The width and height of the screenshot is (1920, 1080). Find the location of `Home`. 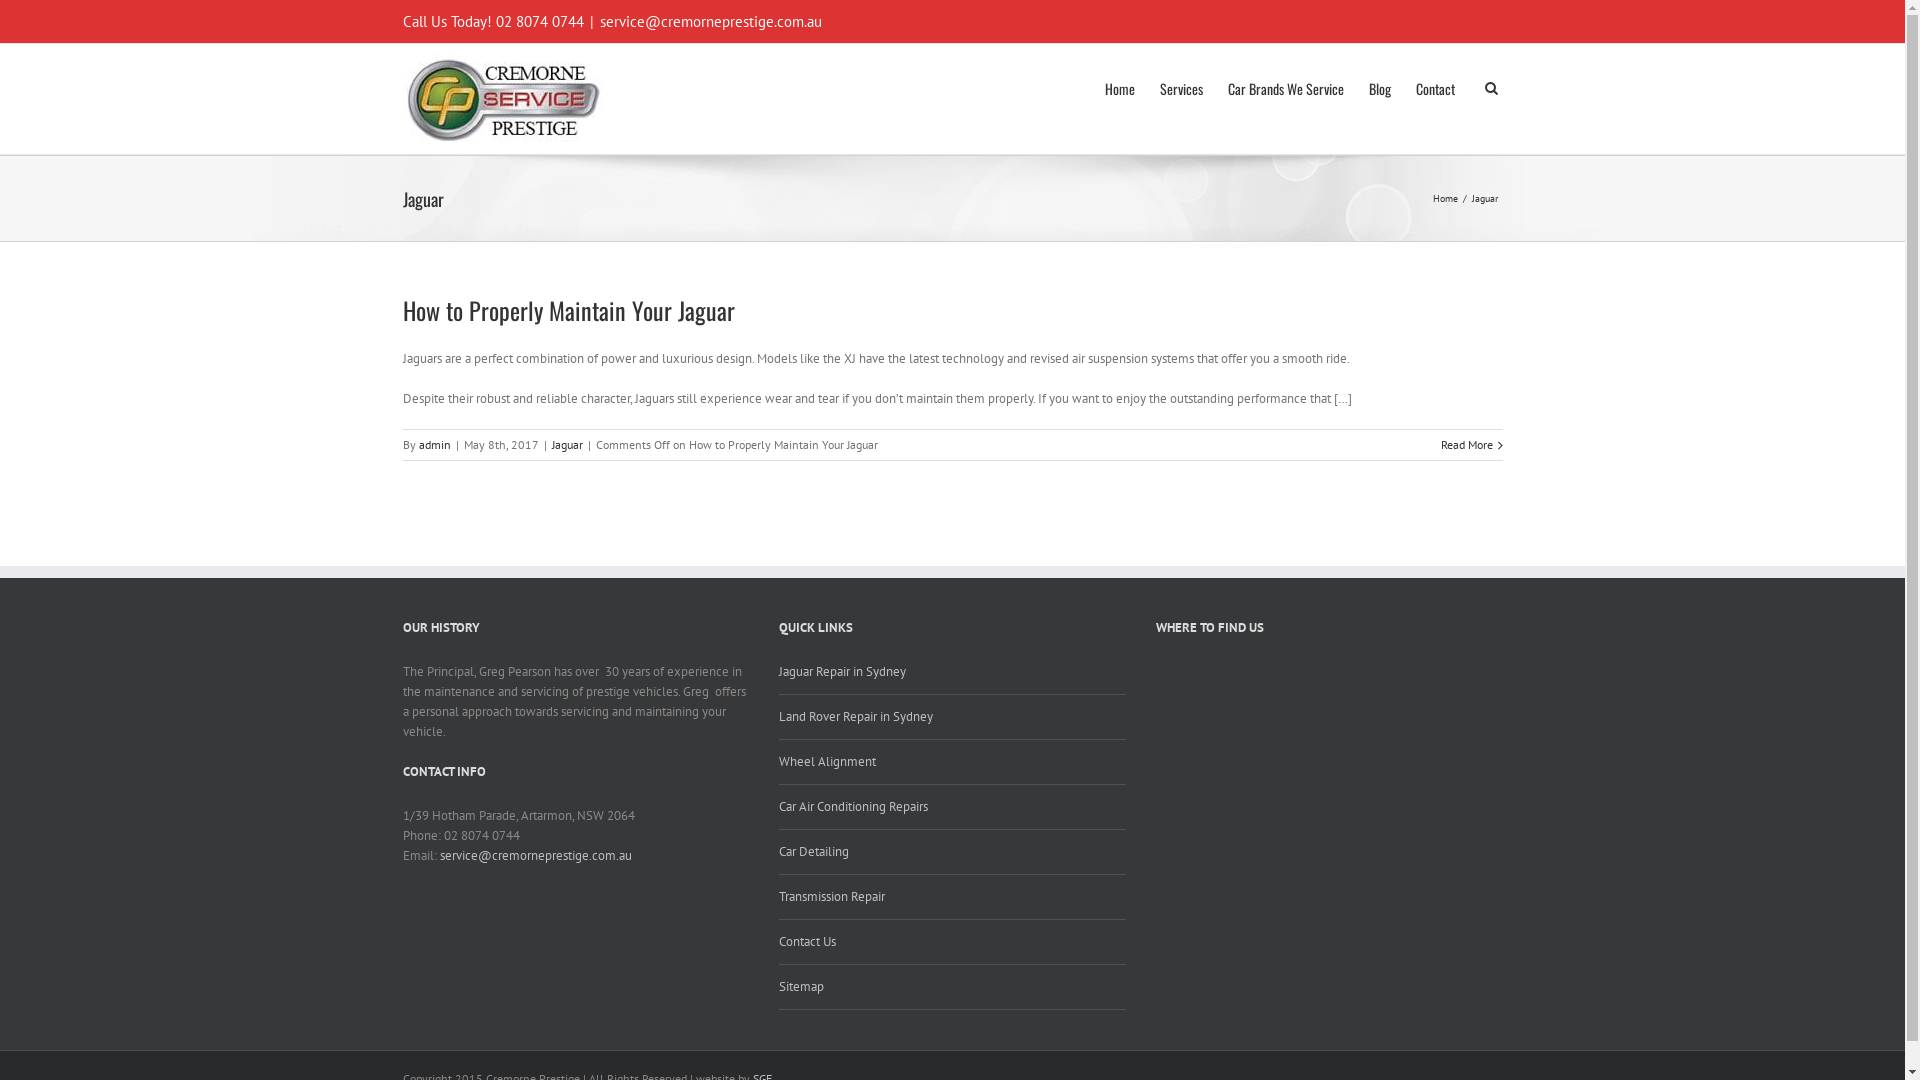

Home is located at coordinates (1119, 87).